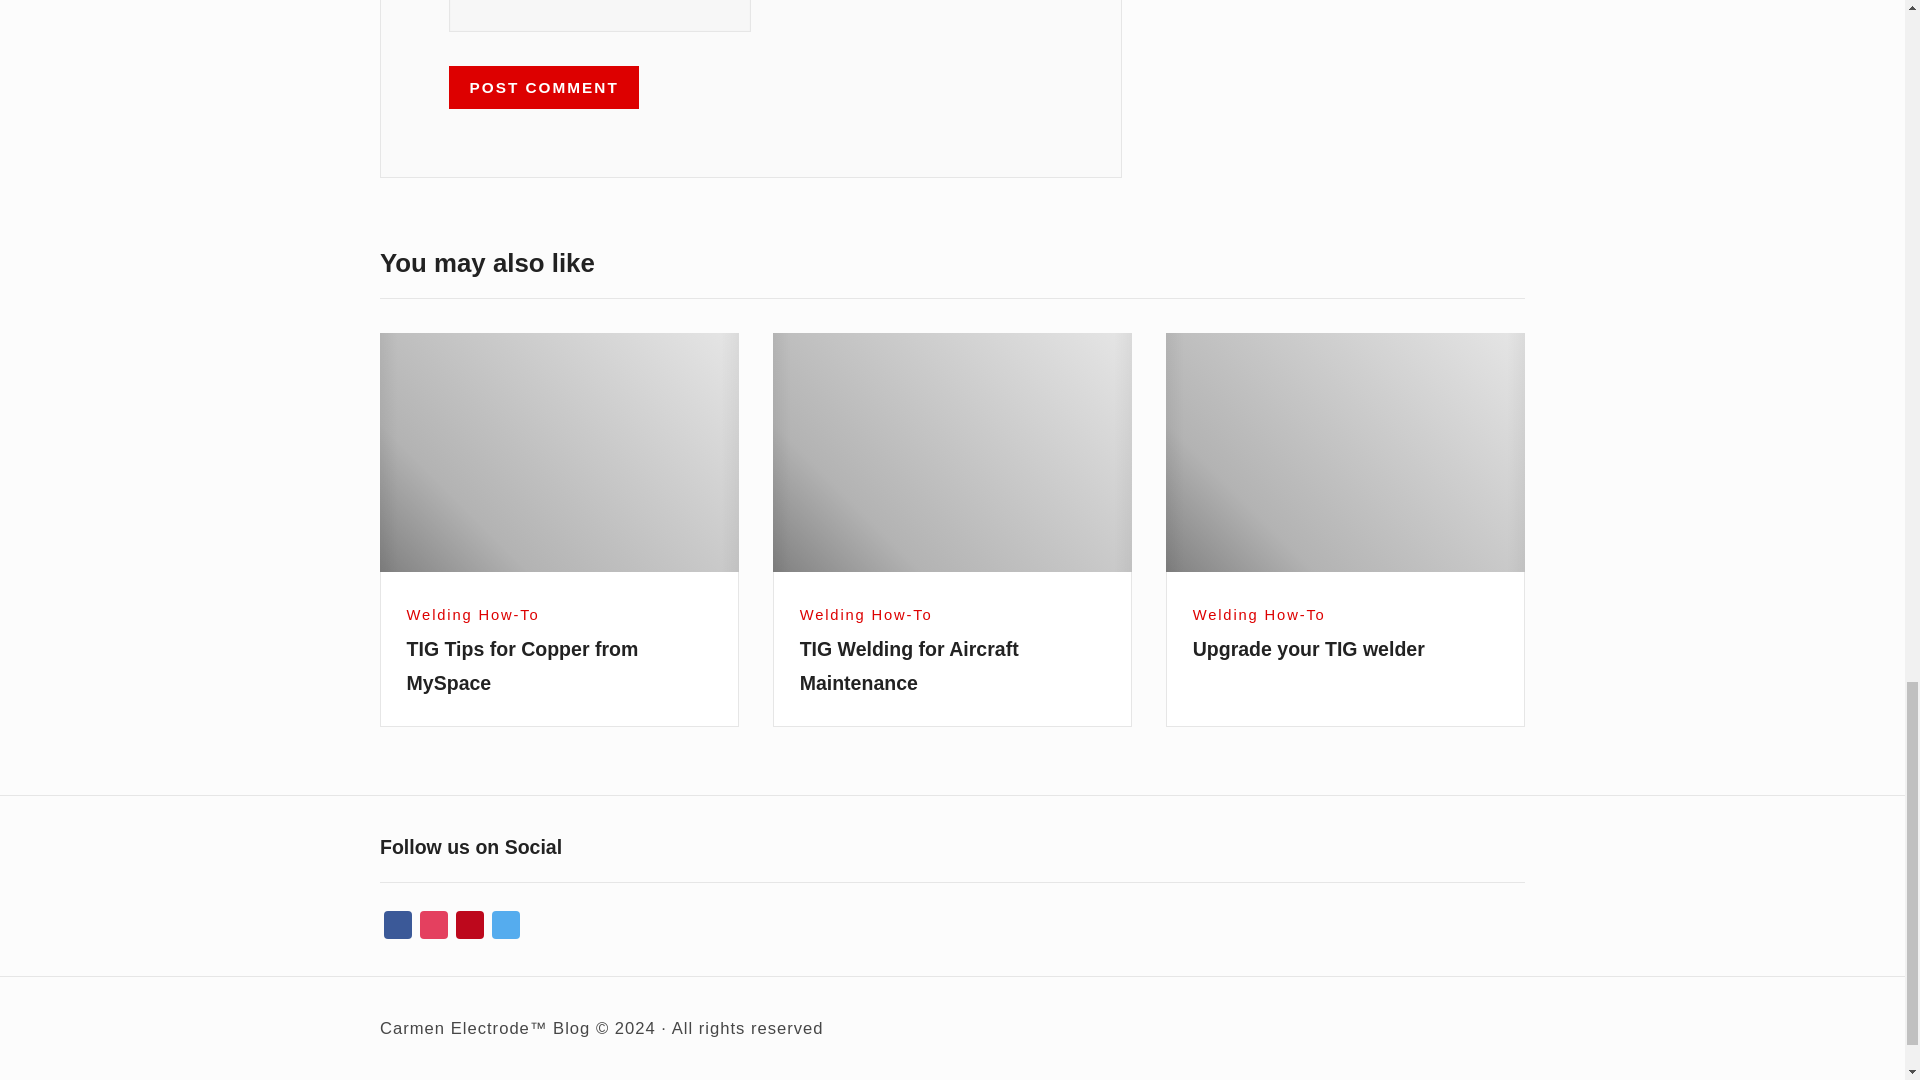 The width and height of the screenshot is (1920, 1080). Describe the element at coordinates (469, 926) in the screenshot. I see `Pinterest` at that location.